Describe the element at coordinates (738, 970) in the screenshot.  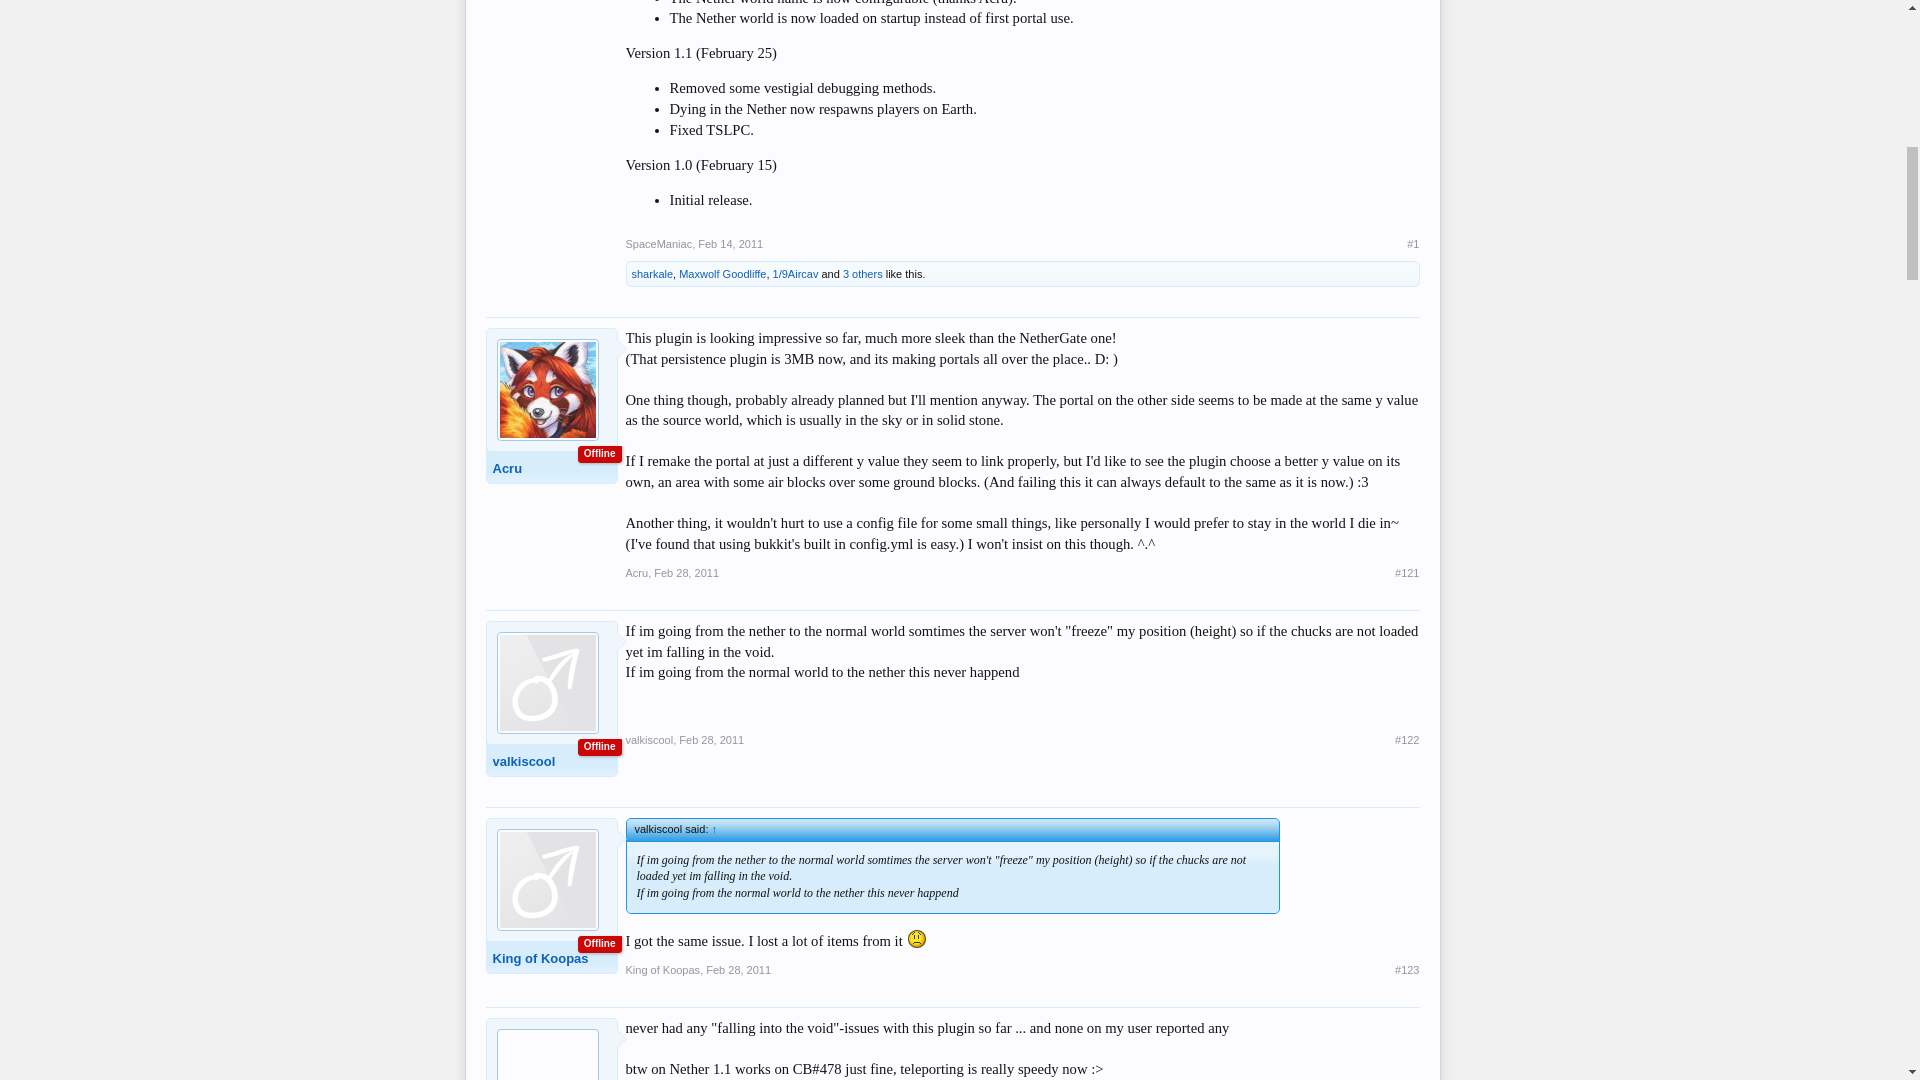
I see `Permalink` at that location.